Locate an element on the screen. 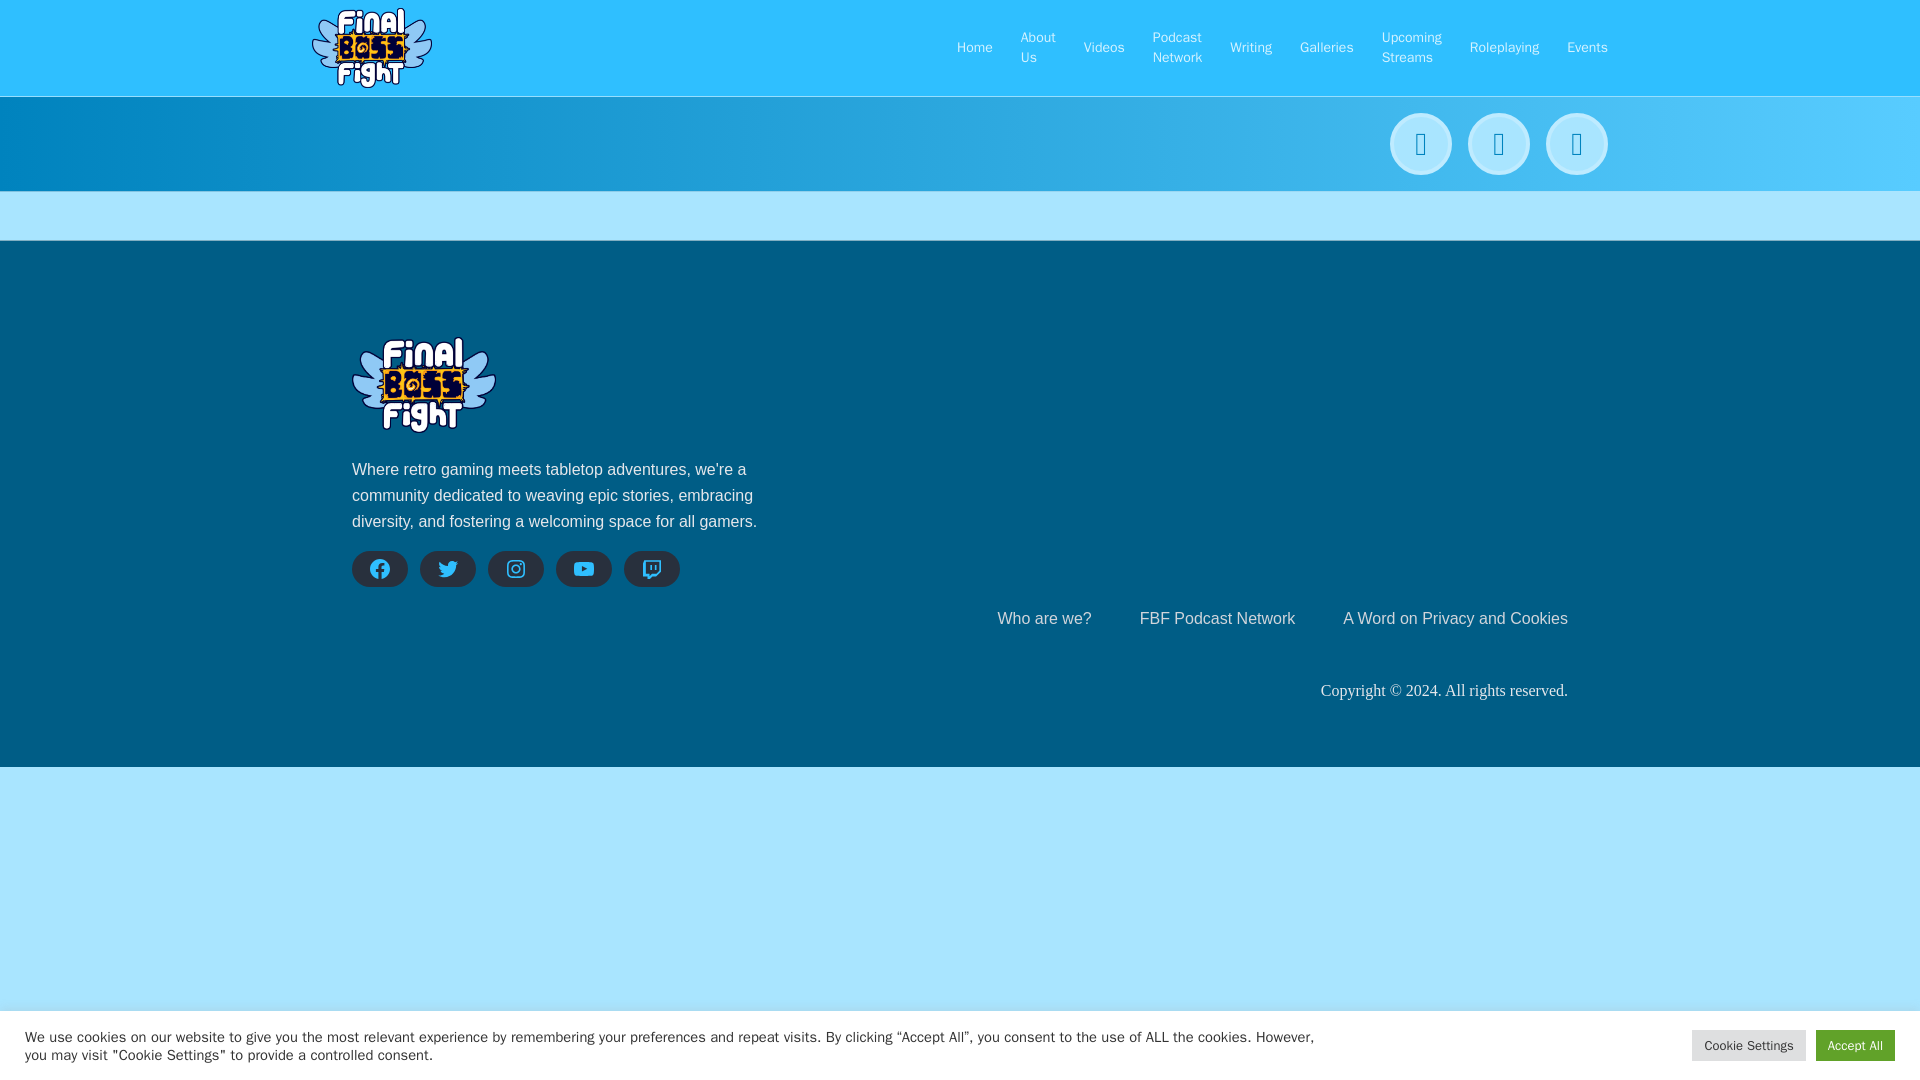 The image size is (1920, 1080). Twitch is located at coordinates (652, 568).